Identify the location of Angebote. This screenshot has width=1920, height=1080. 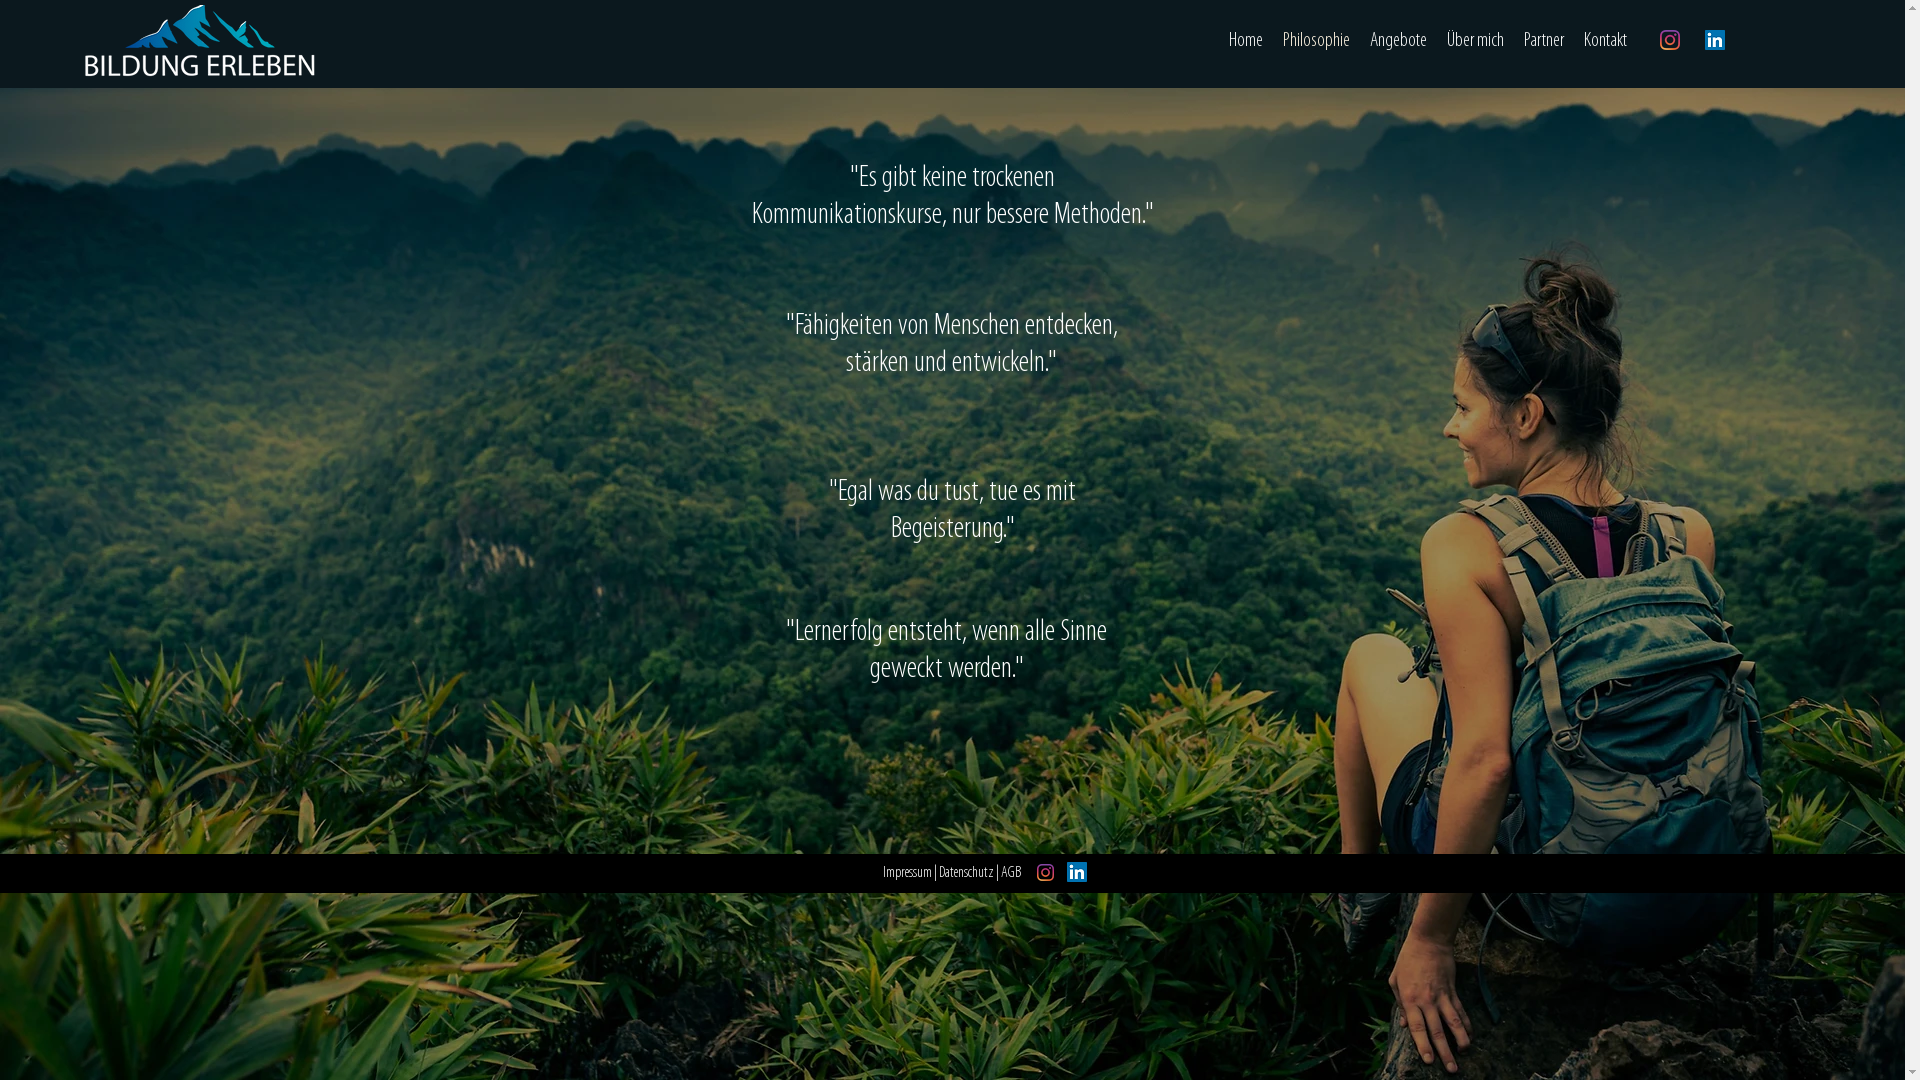
(1398, 41).